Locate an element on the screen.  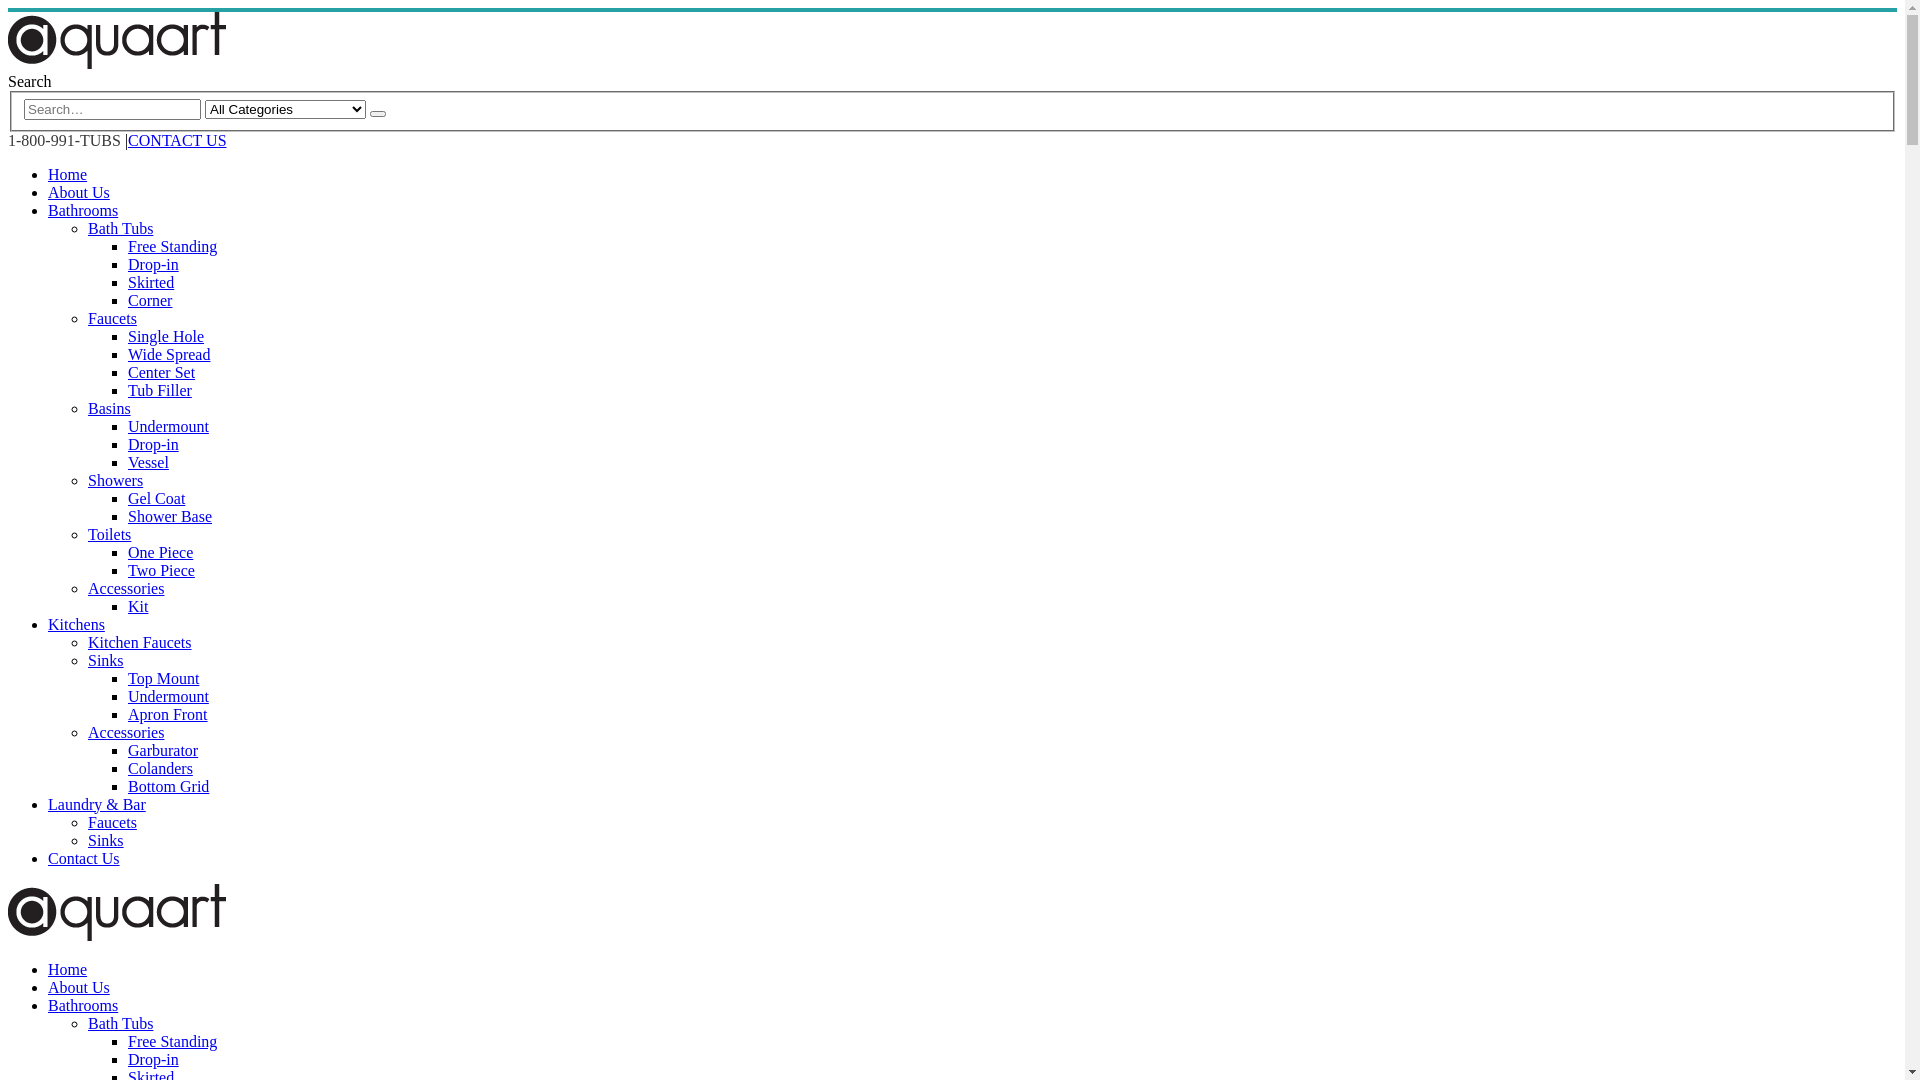
Bathrooms is located at coordinates (83, 1006).